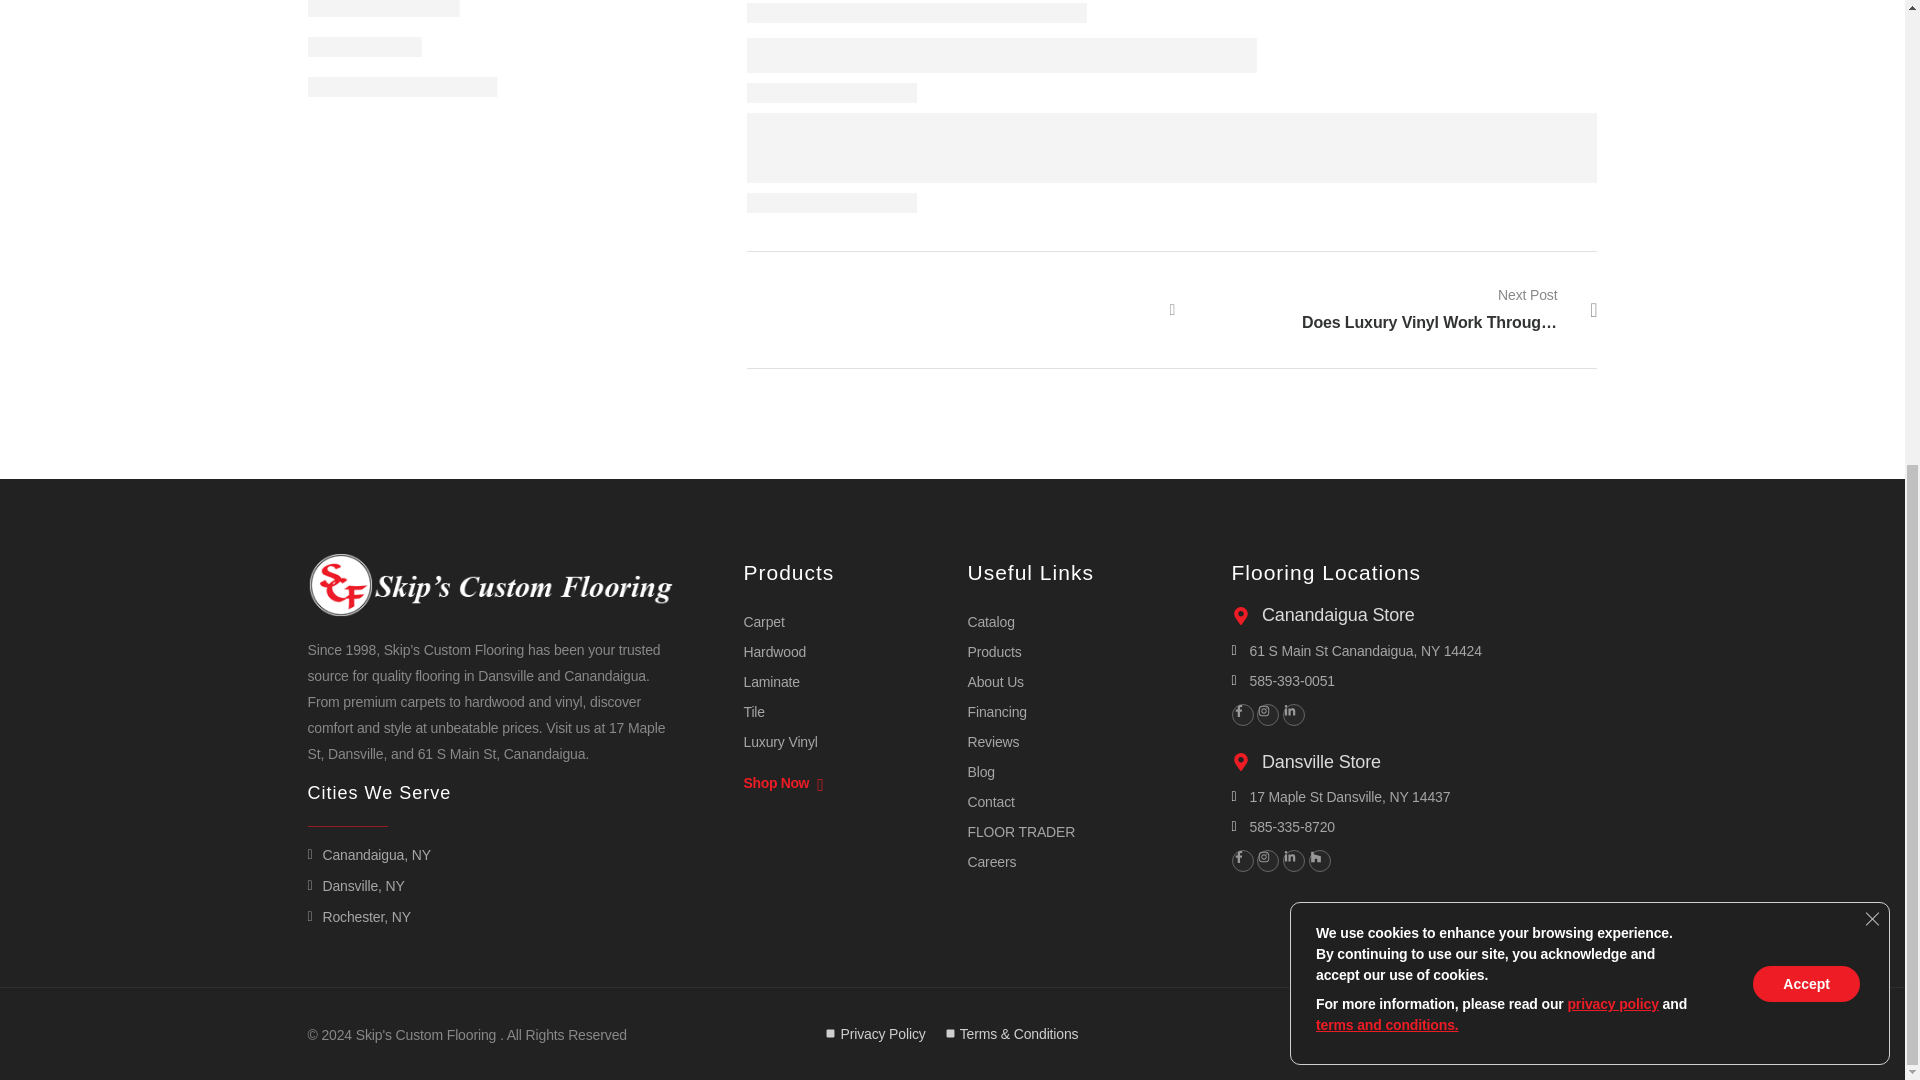  What do you see at coordinates (368, 855) in the screenshot?
I see `Canandaigua, NY` at bounding box center [368, 855].